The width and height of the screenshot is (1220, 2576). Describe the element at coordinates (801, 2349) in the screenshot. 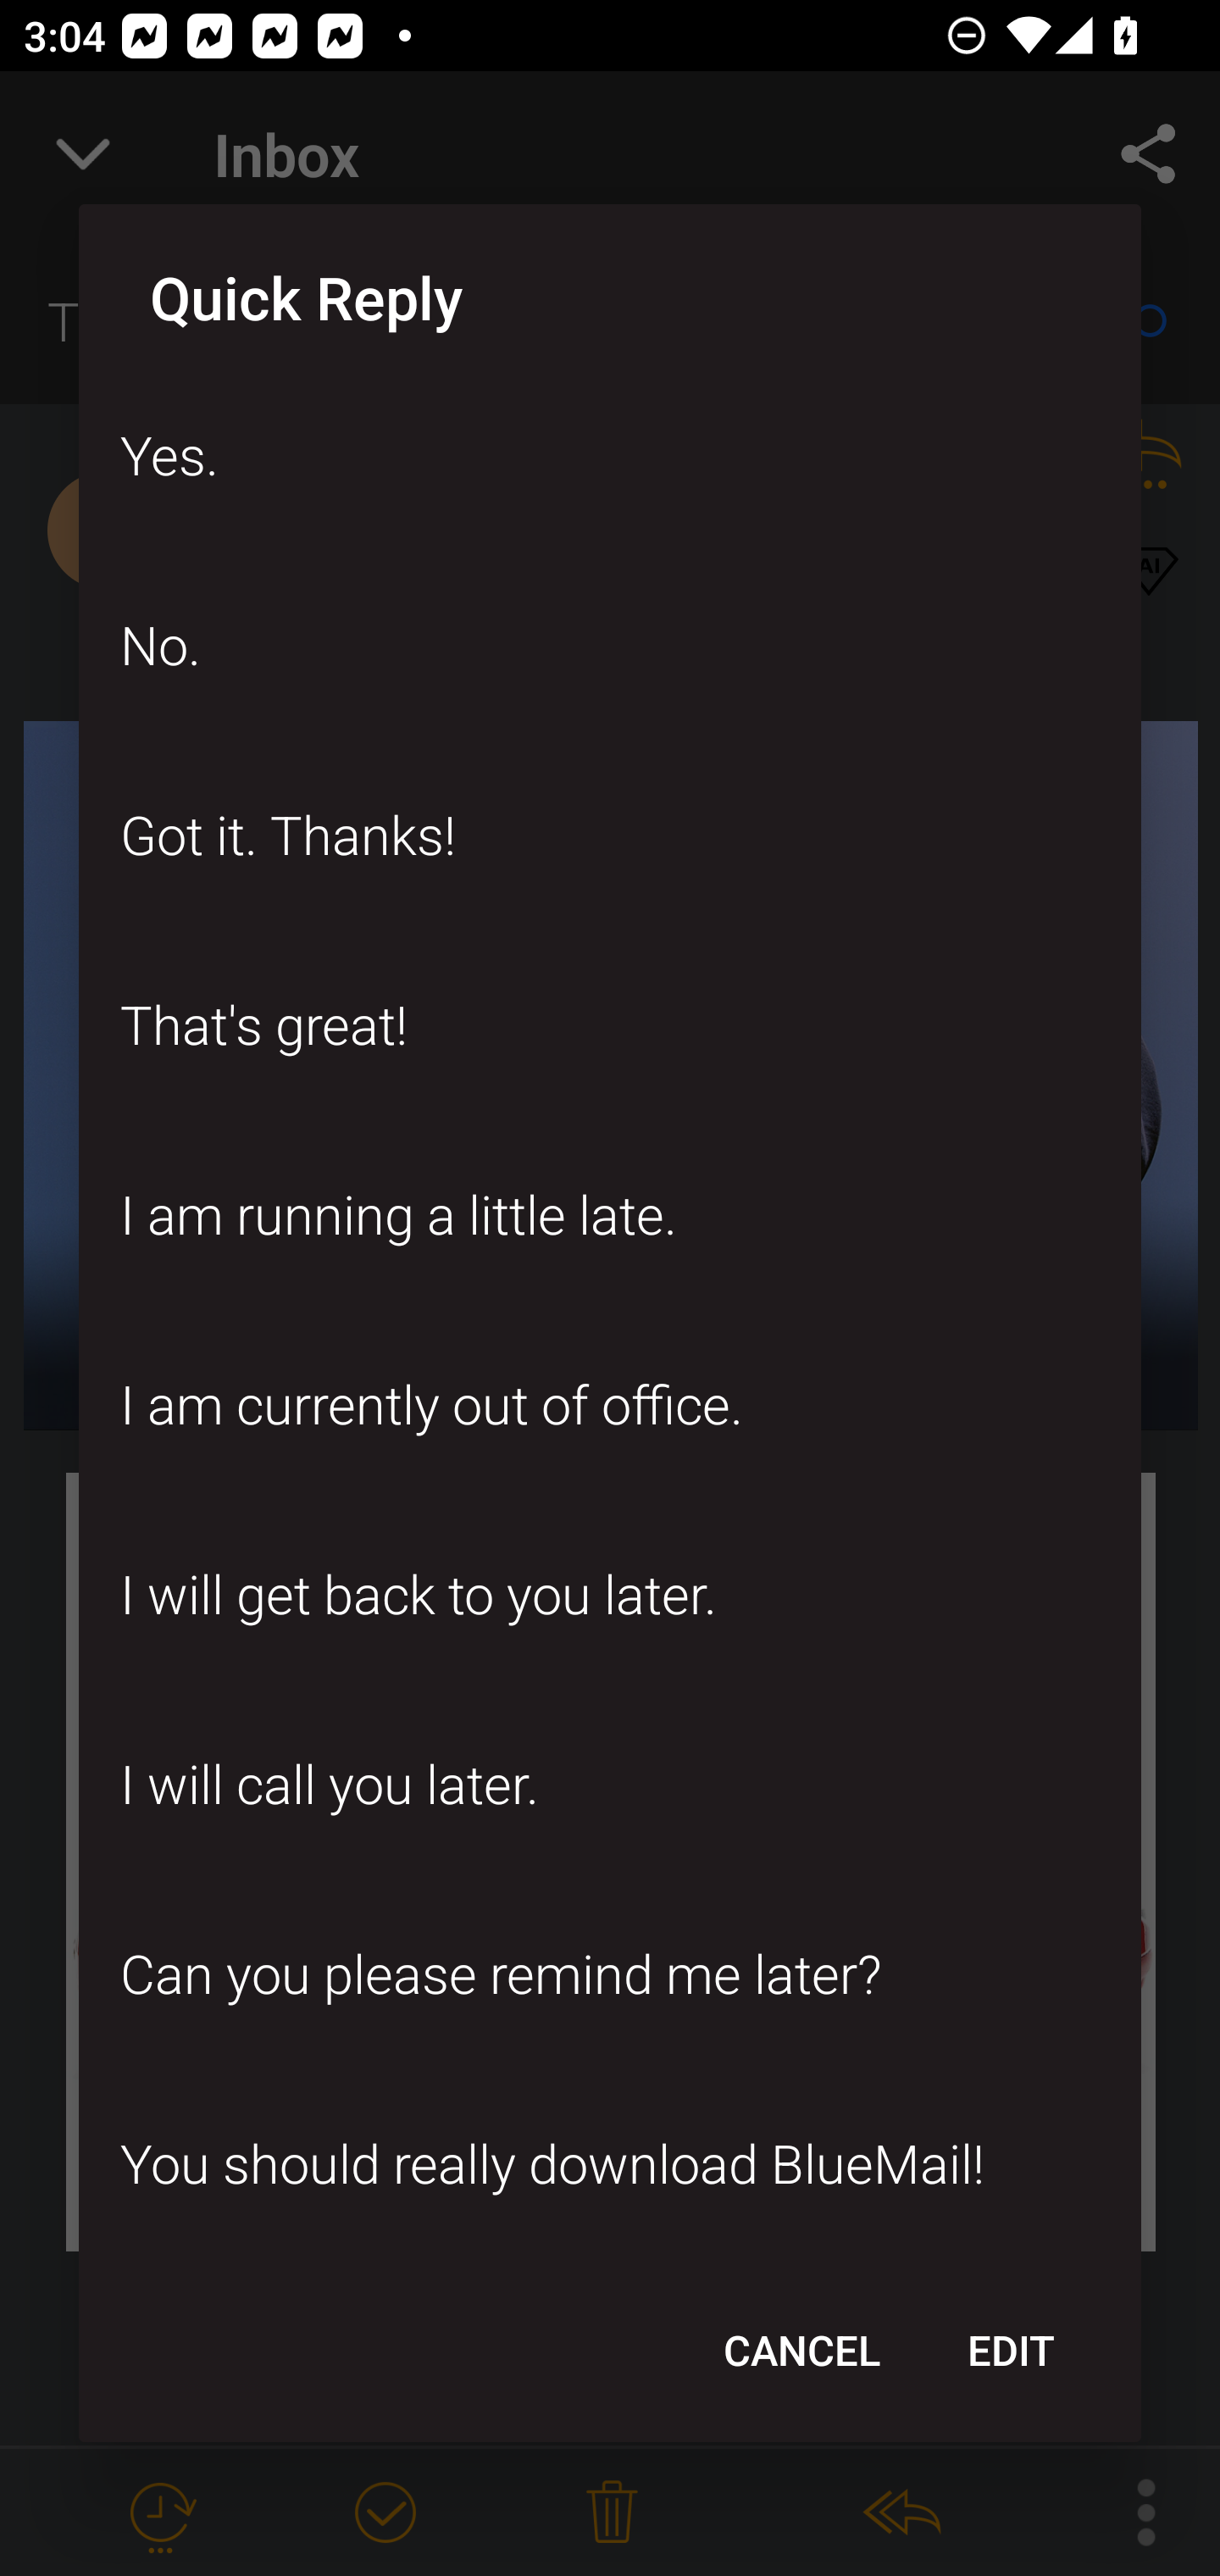

I see `CANCEL` at that location.